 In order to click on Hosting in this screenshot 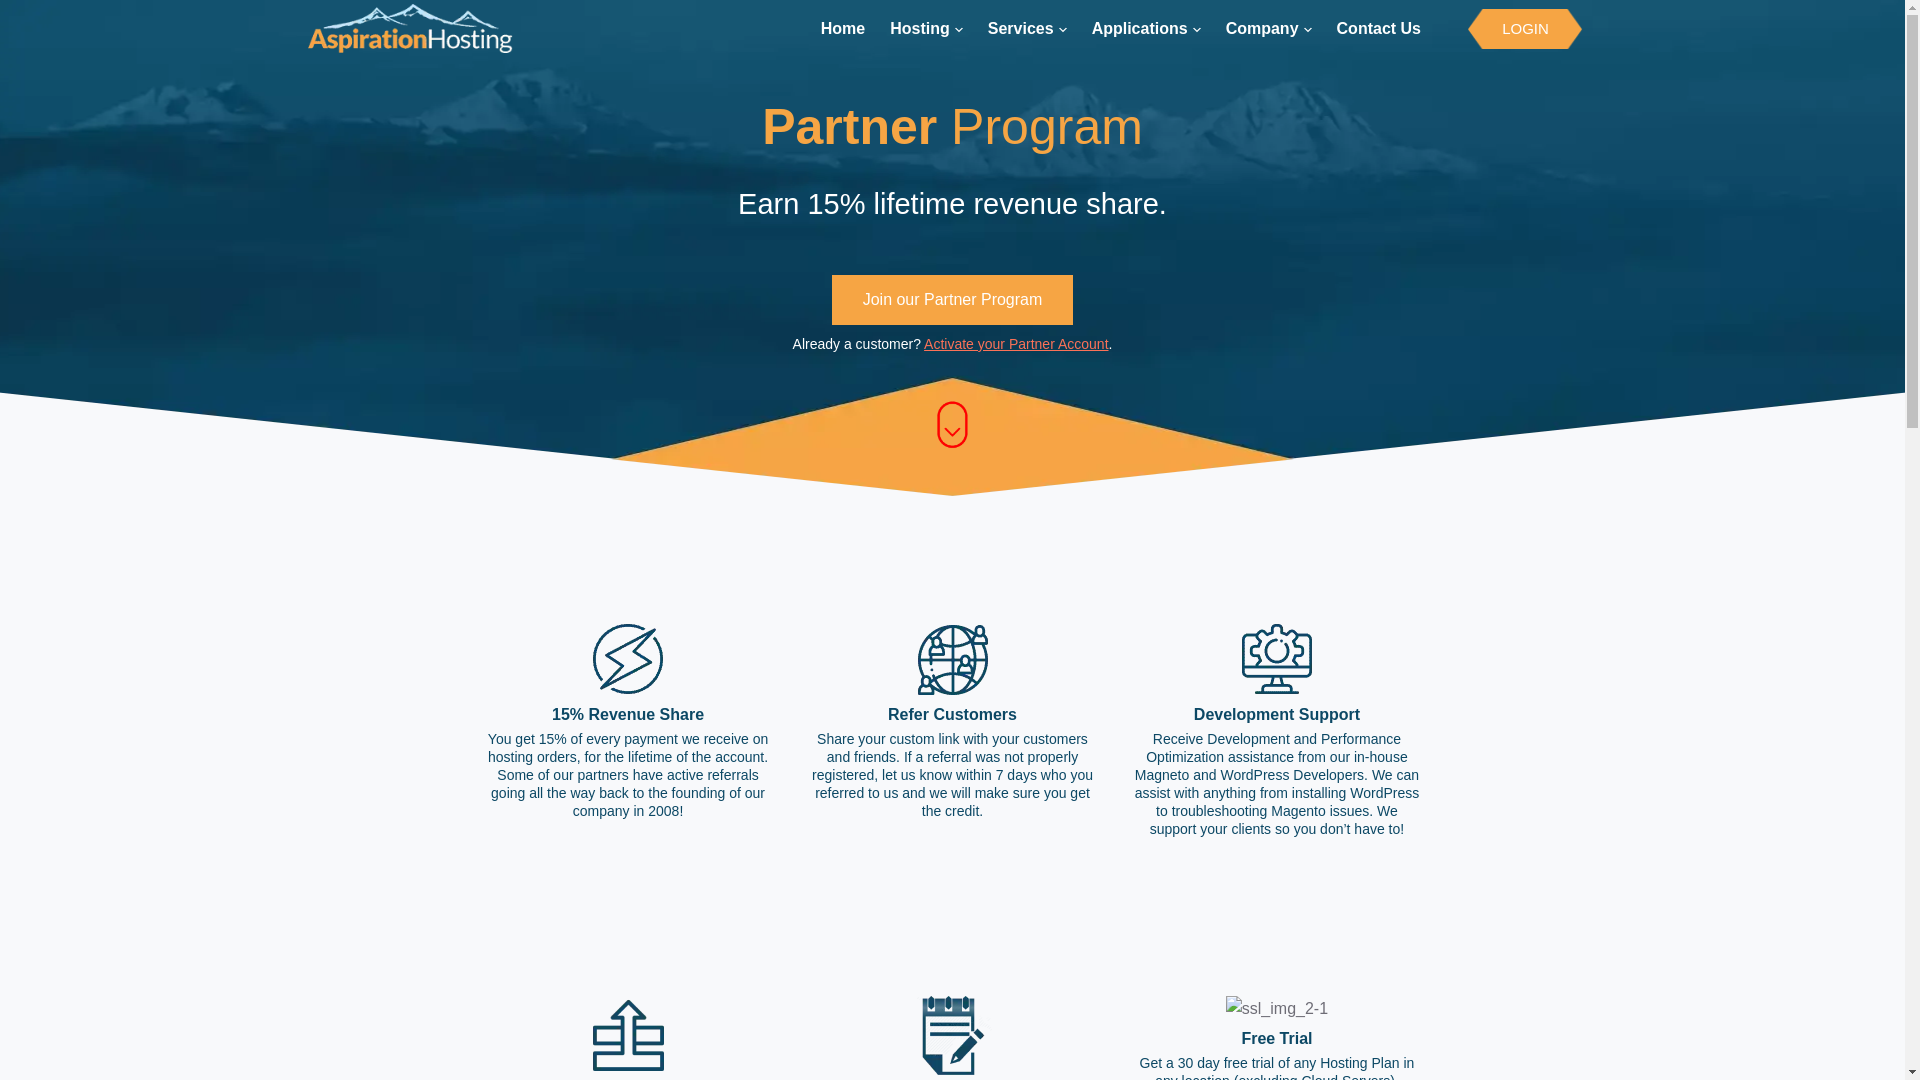, I will do `click(926, 29)`.